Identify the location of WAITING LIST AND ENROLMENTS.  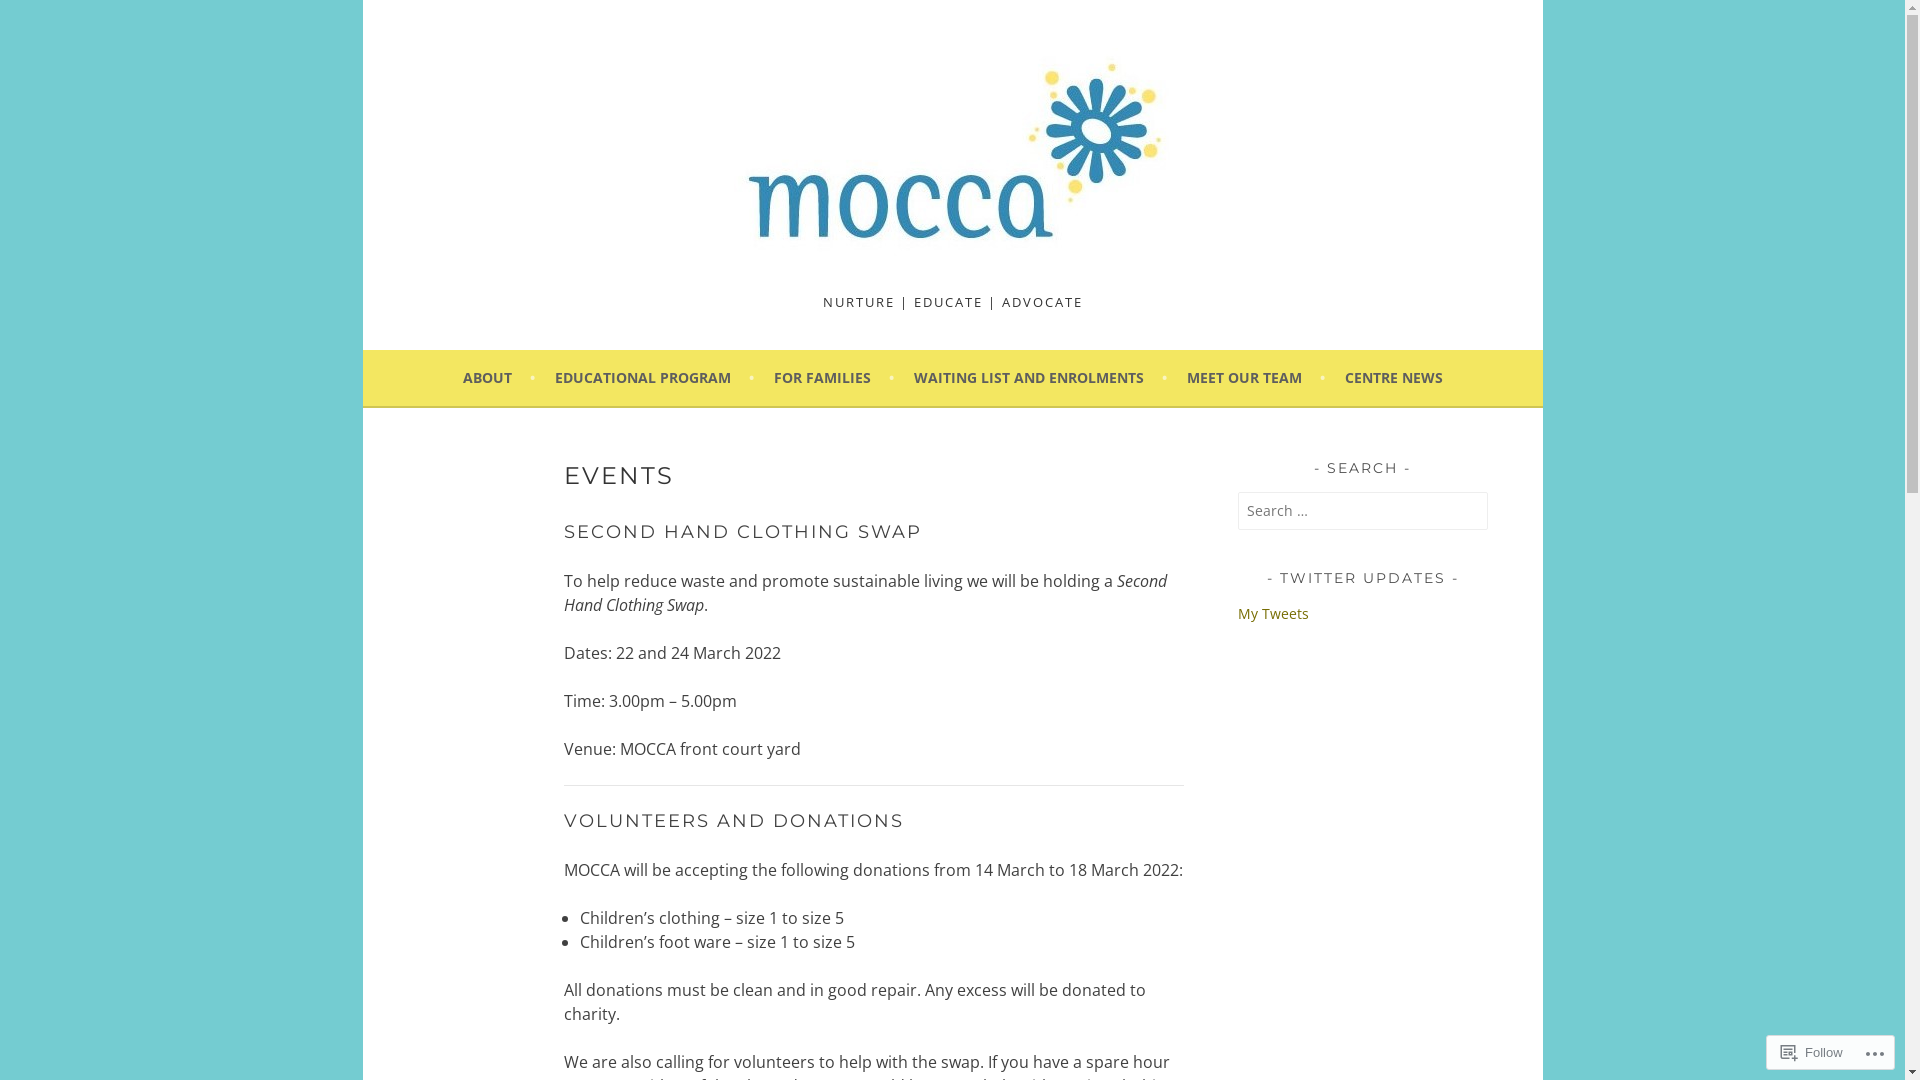
(1040, 378).